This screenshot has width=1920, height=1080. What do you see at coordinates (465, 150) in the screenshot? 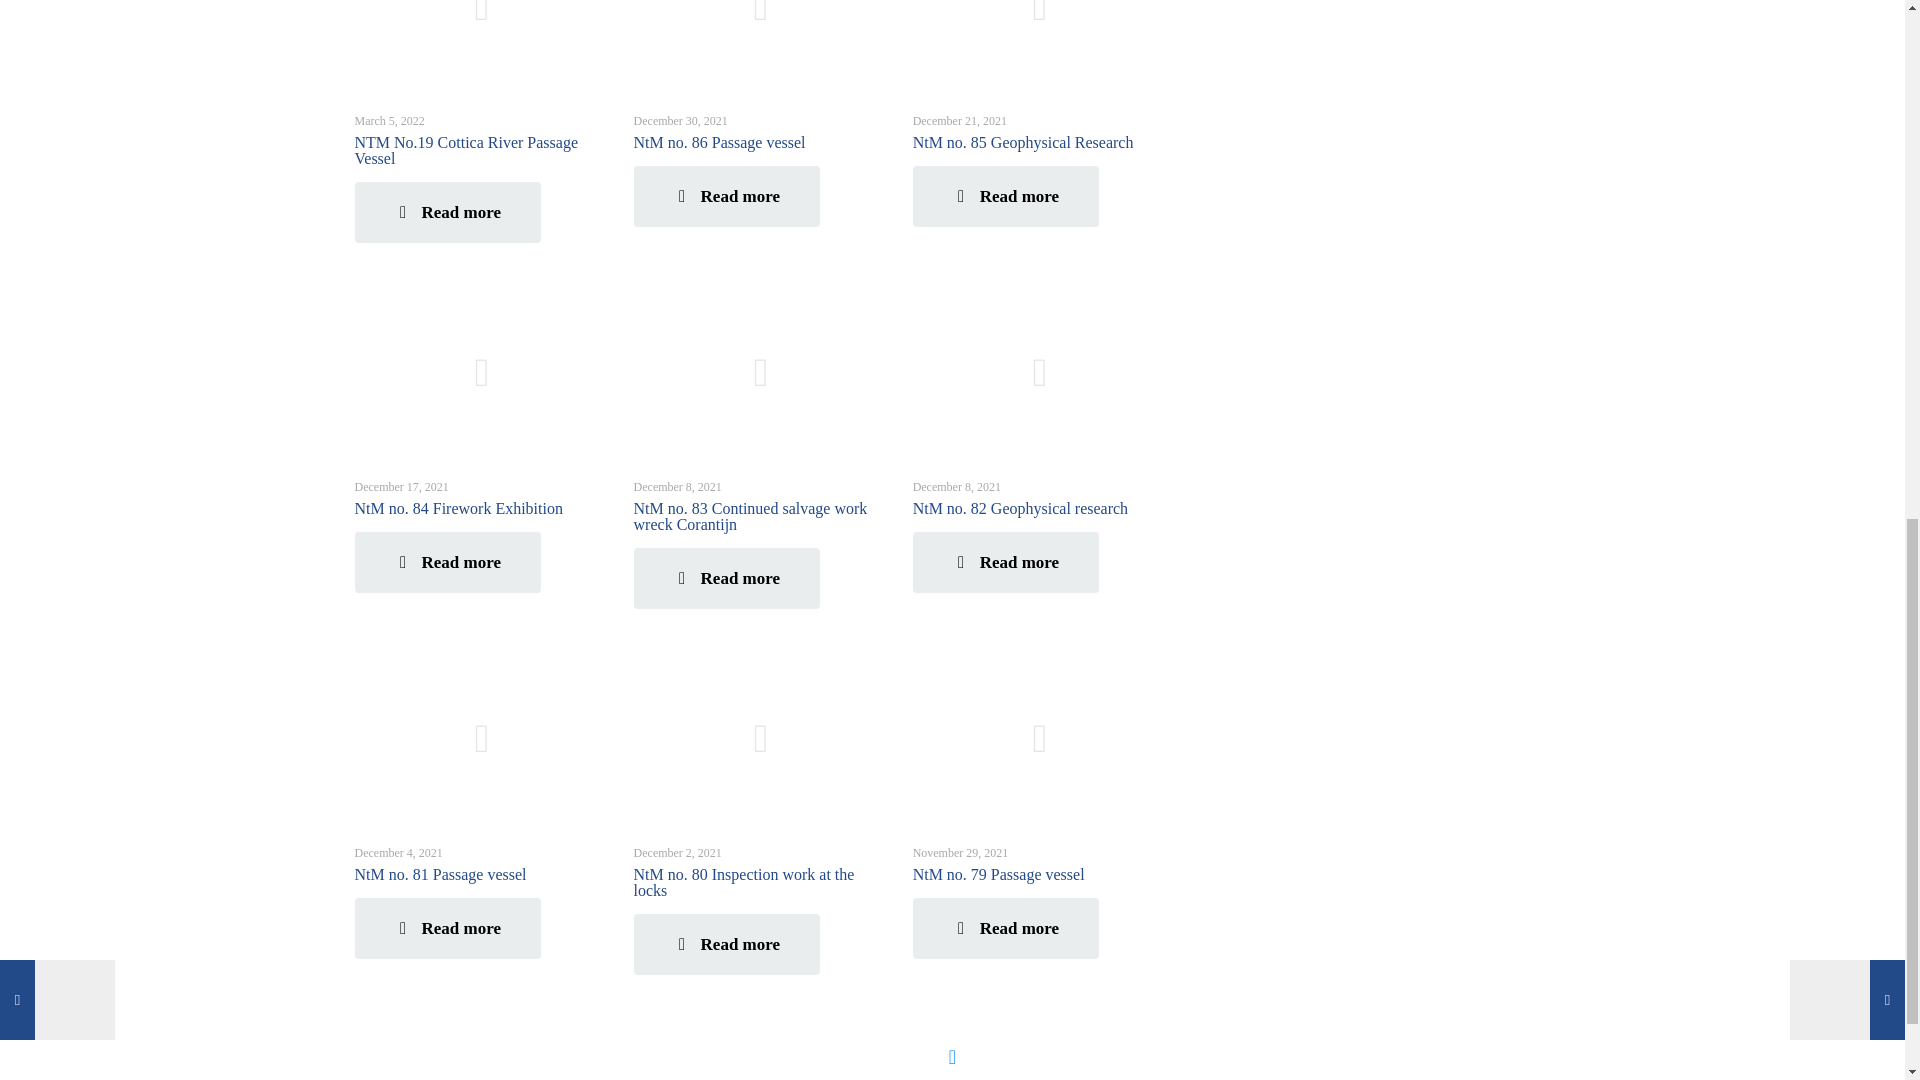
I see `NTM No.19 Cottica River Passage Vessel` at bounding box center [465, 150].